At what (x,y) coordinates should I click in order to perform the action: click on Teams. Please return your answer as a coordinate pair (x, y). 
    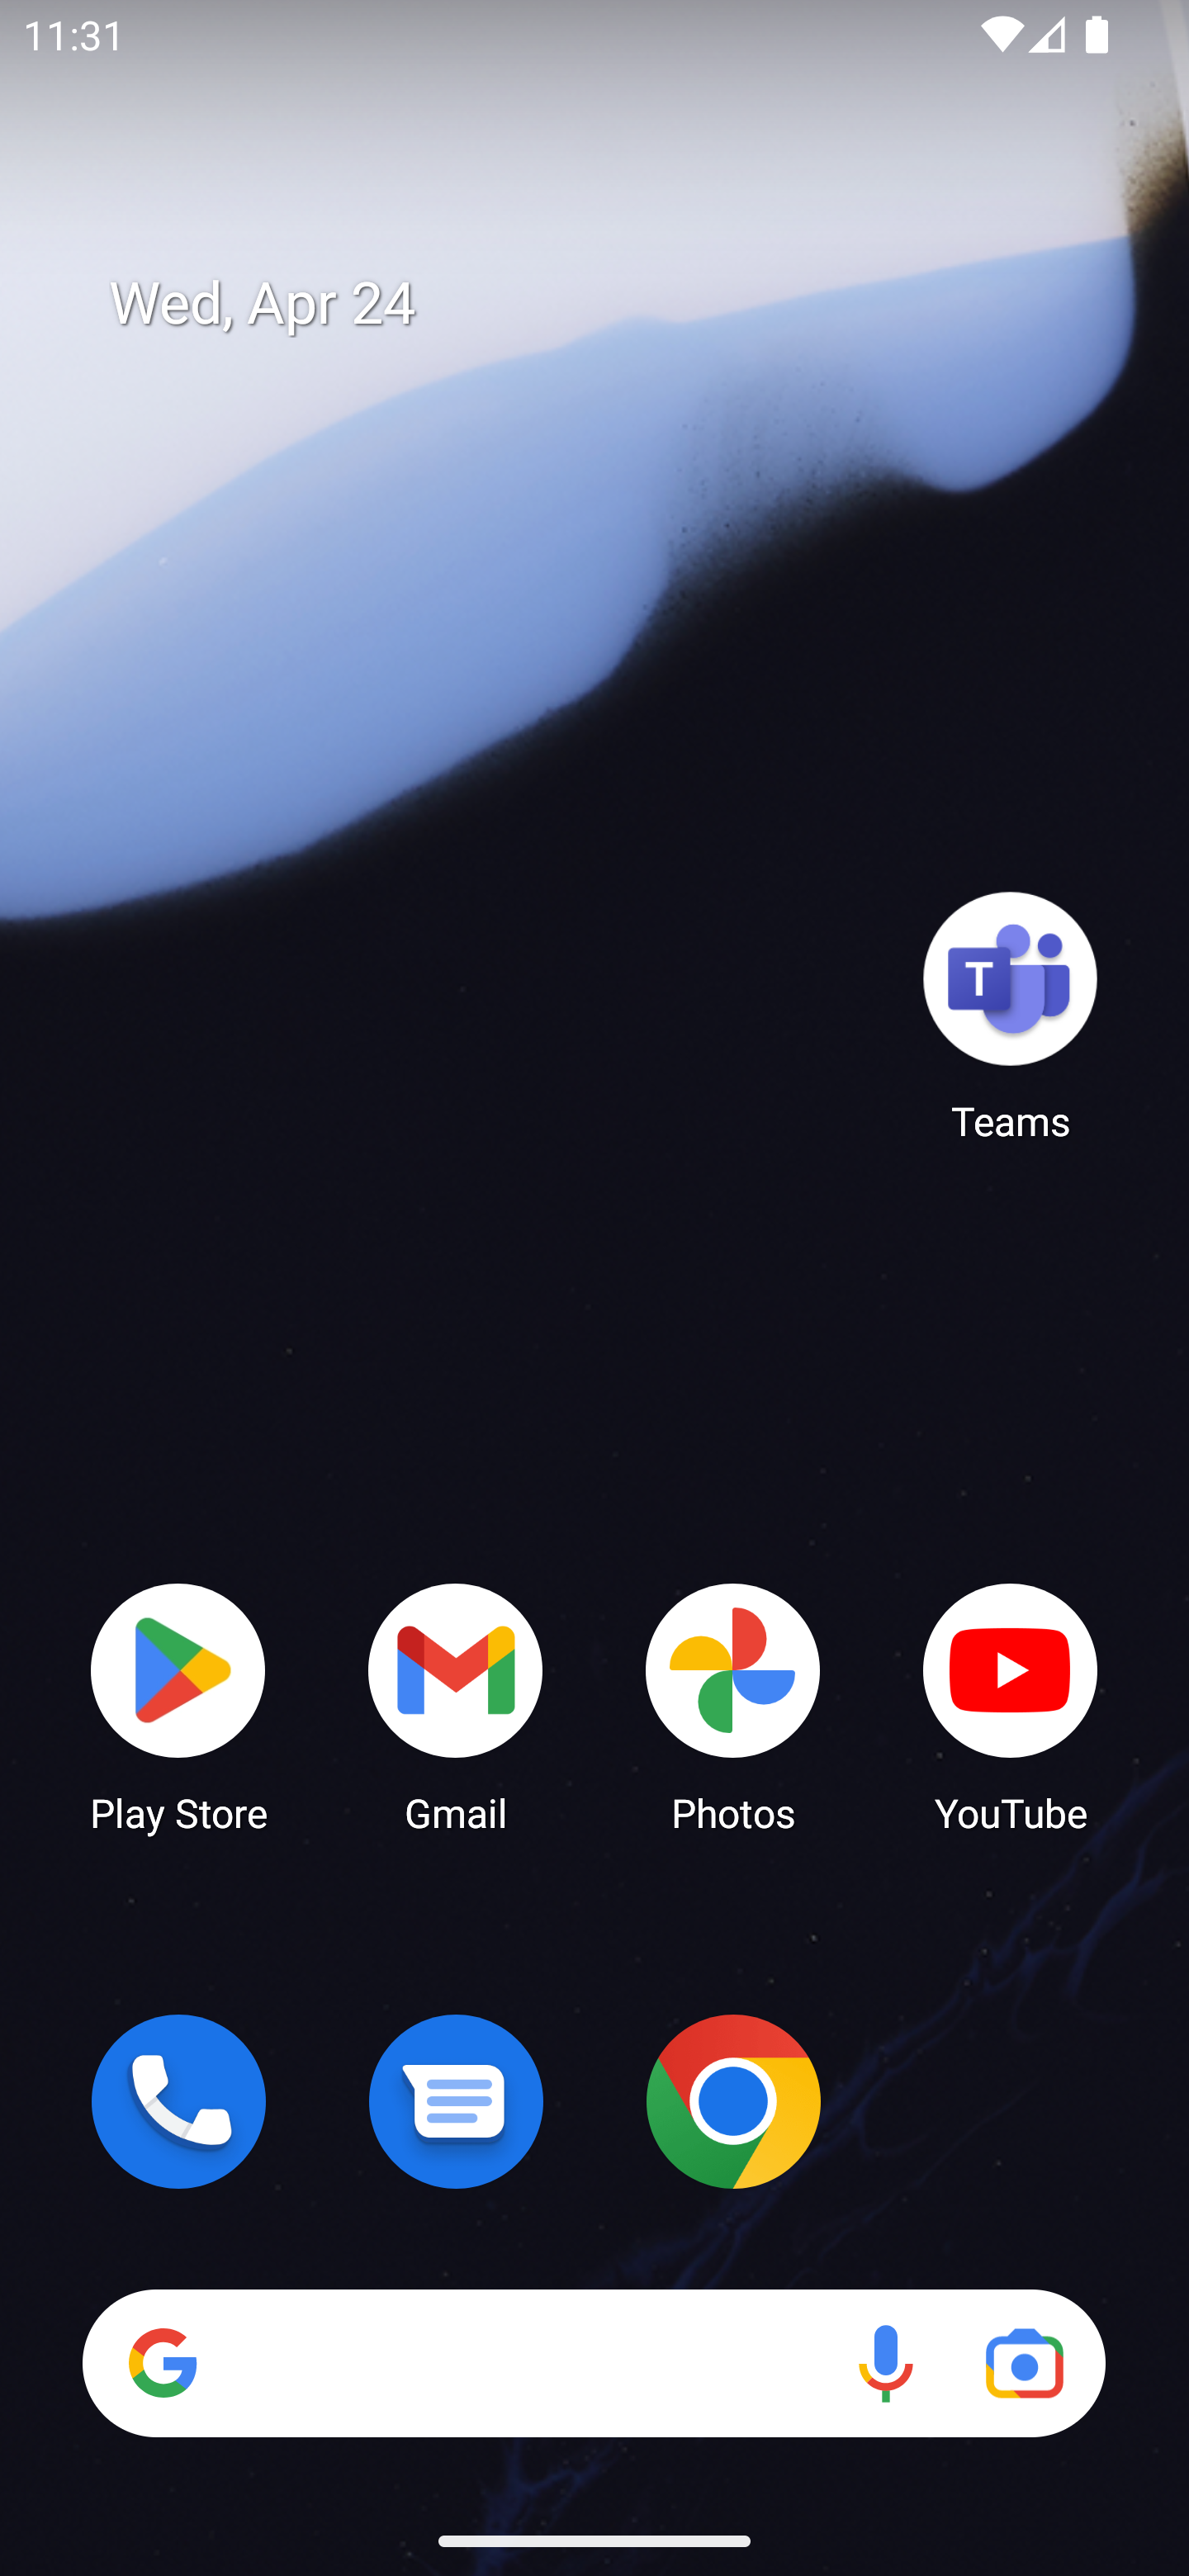
    Looking at the image, I should click on (1011, 1015).